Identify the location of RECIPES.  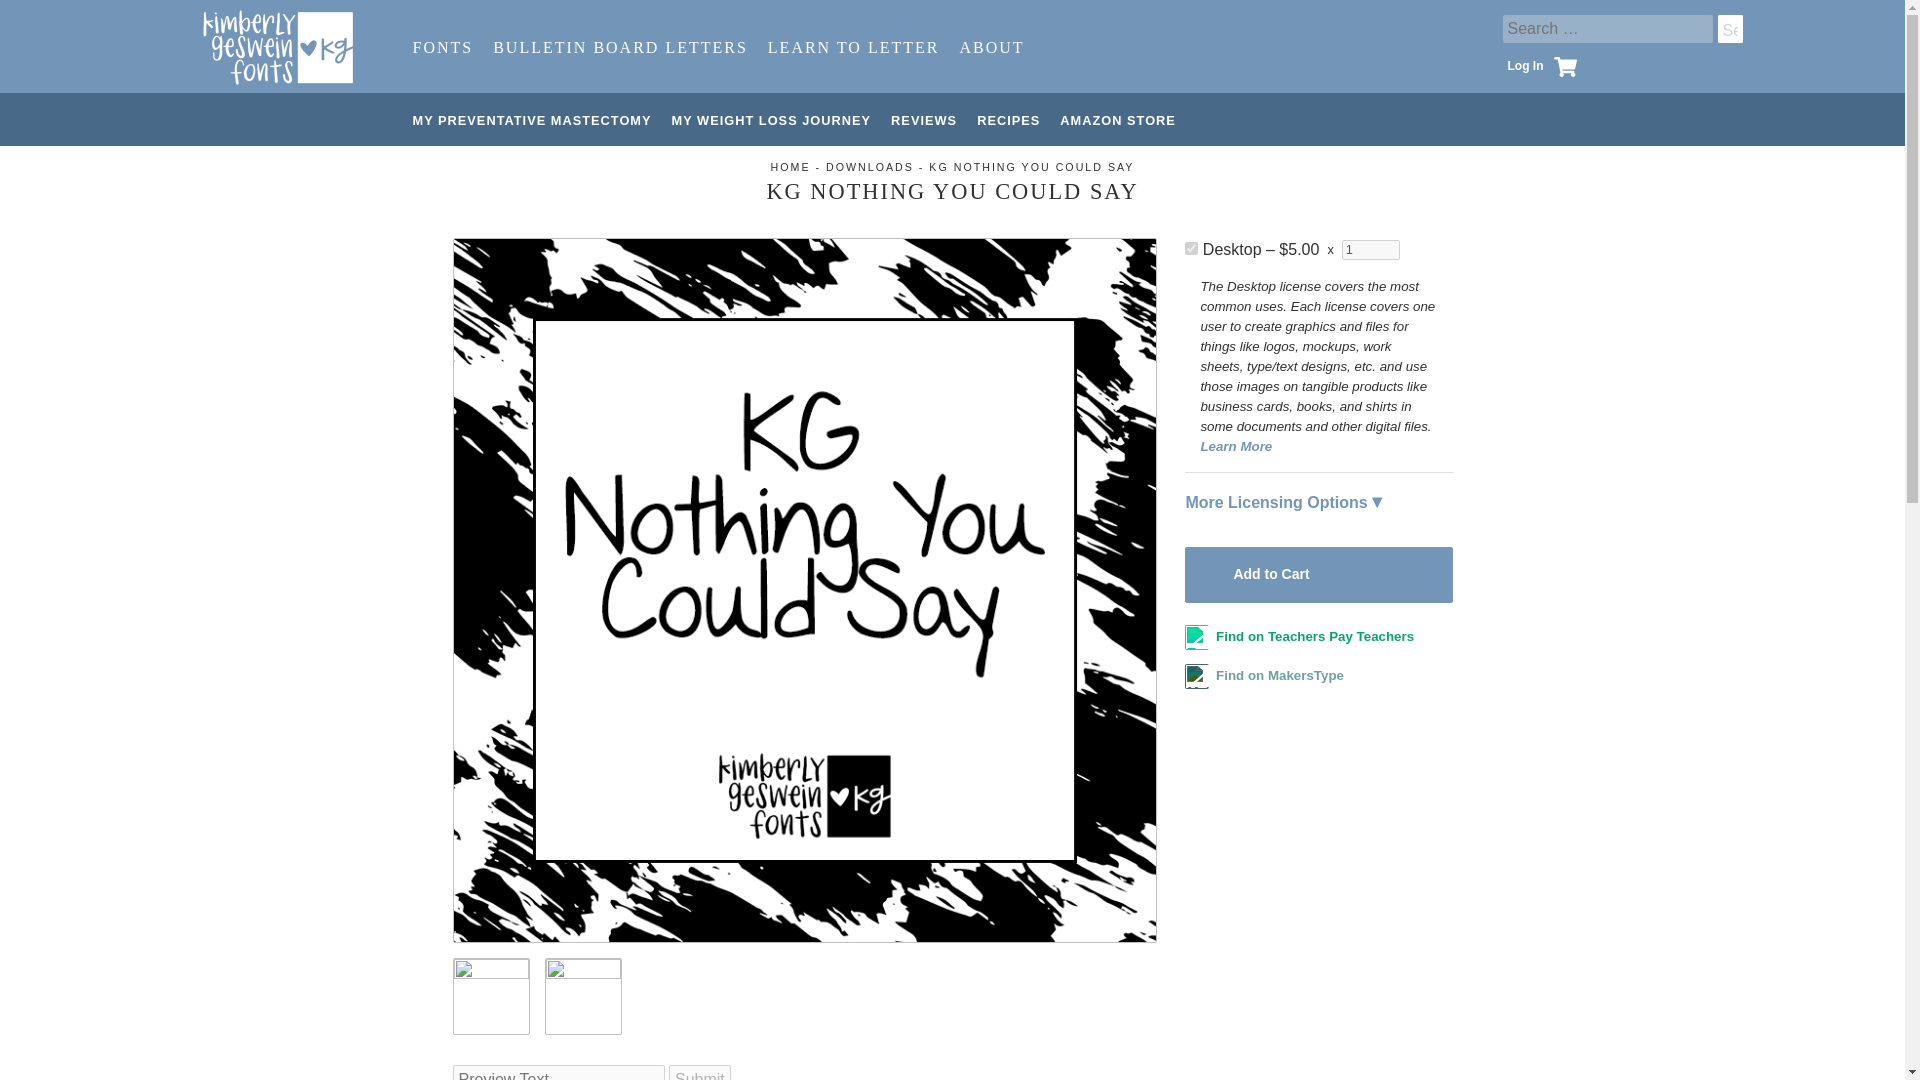
(1008, 120).